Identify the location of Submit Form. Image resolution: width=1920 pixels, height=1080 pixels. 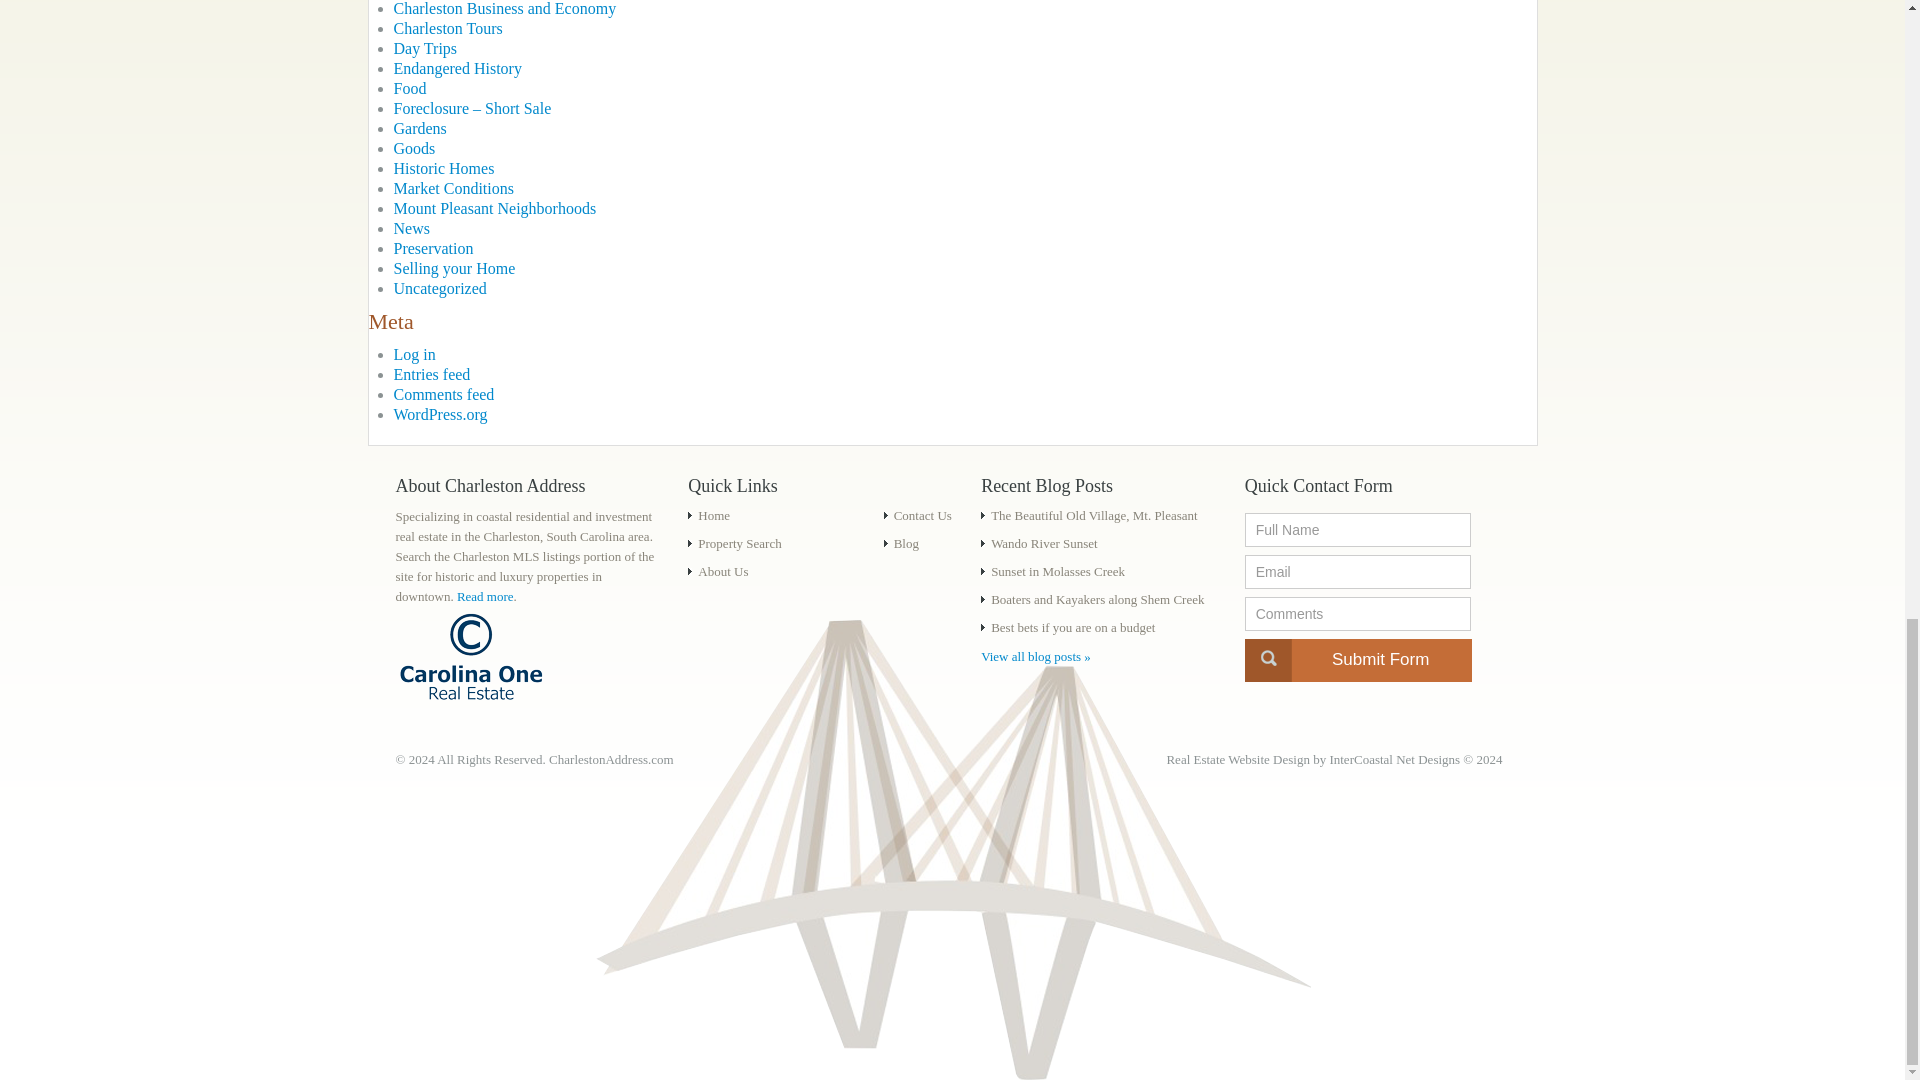
(1358, 660).